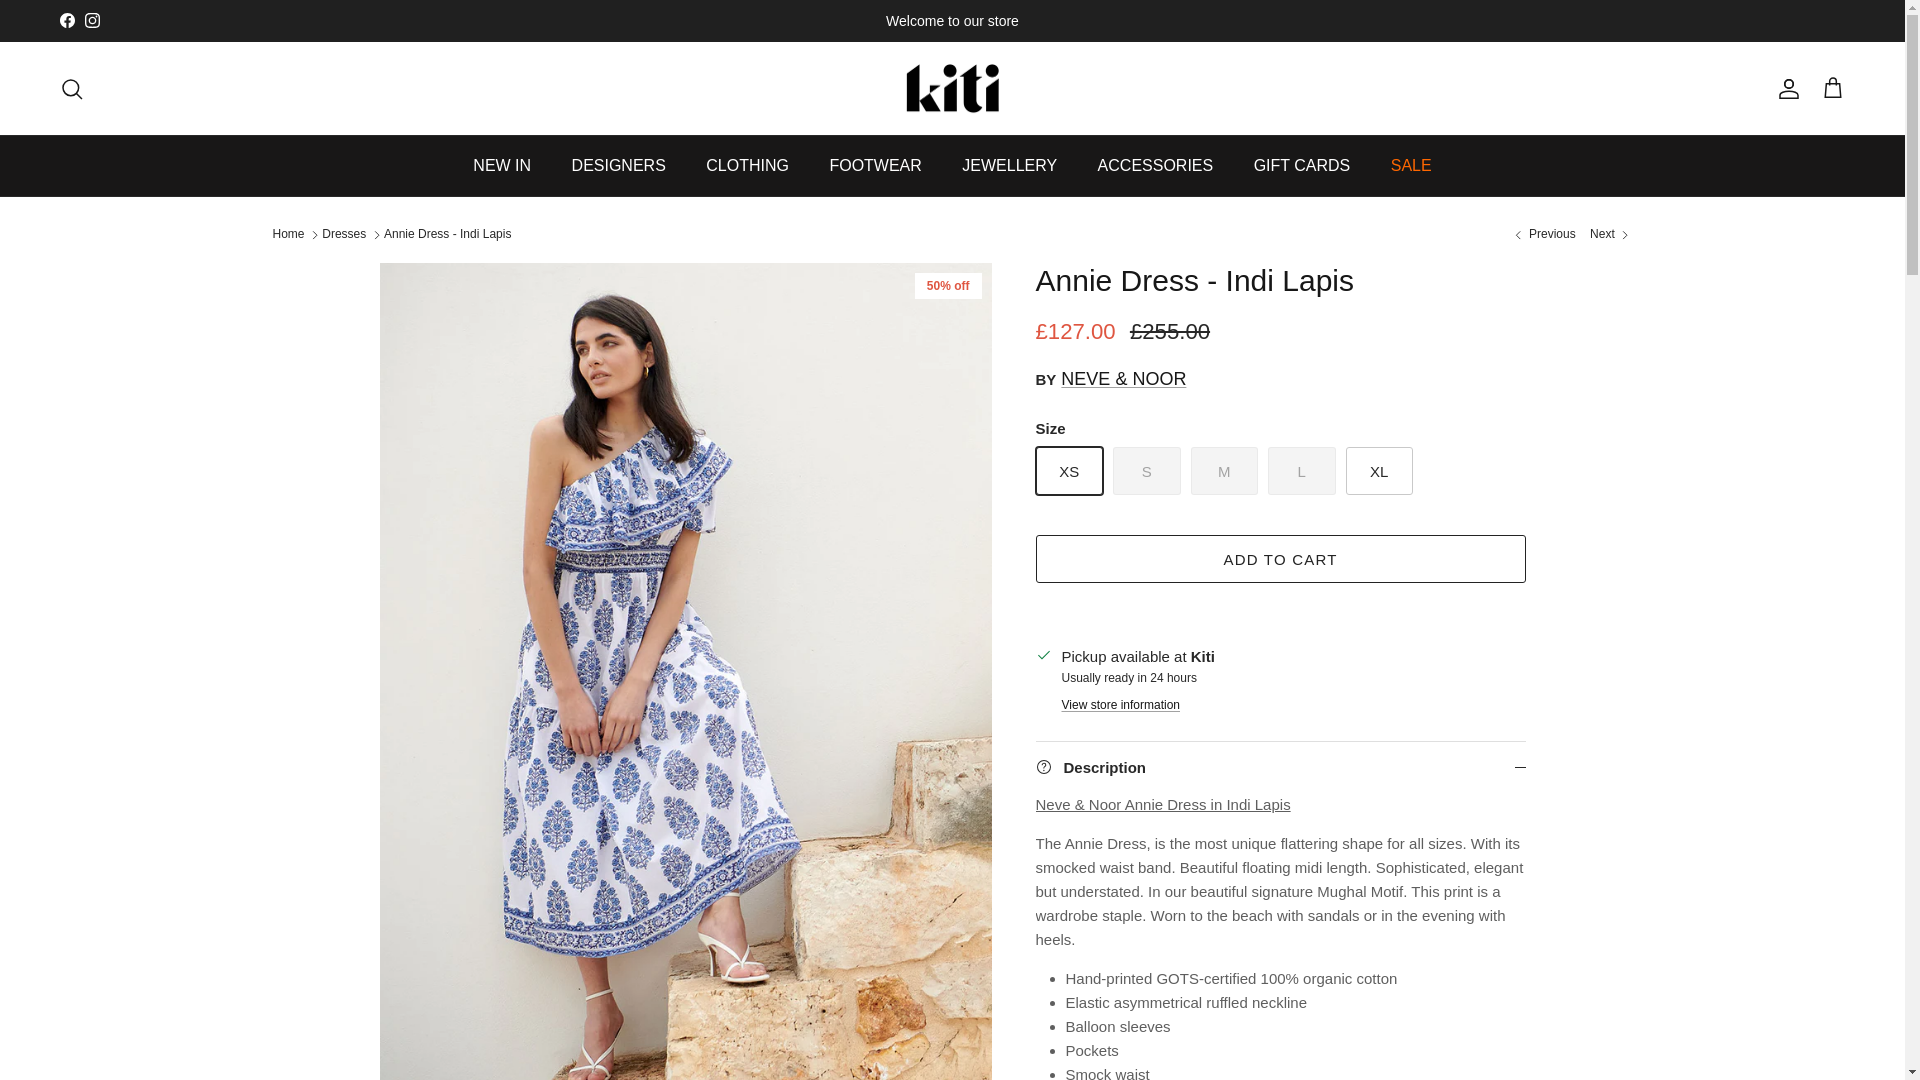  Describe the element at coordinates (1542, 234) in the screenshot. I see `Leopard Pleated Flounce Smock Dress` at that location.